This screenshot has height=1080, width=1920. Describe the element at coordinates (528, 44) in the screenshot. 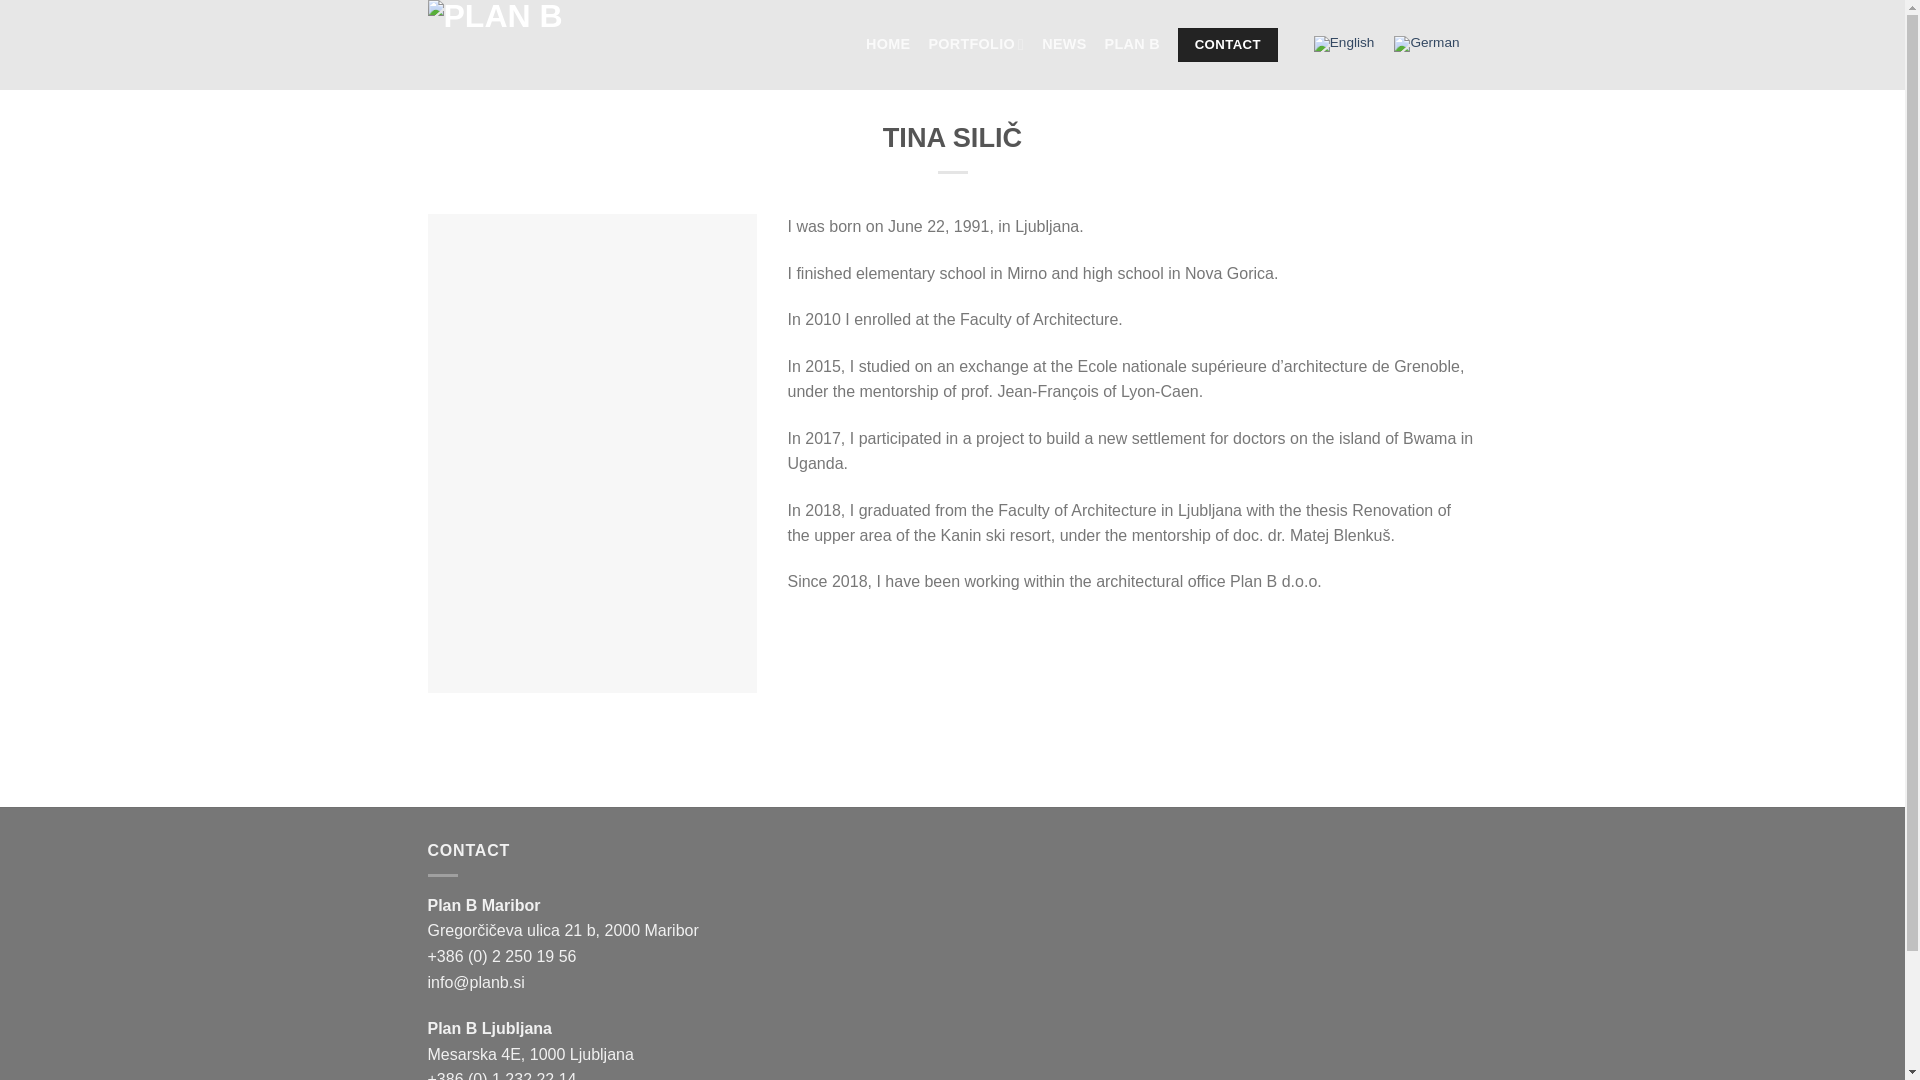

I see `Plan B` at that location.